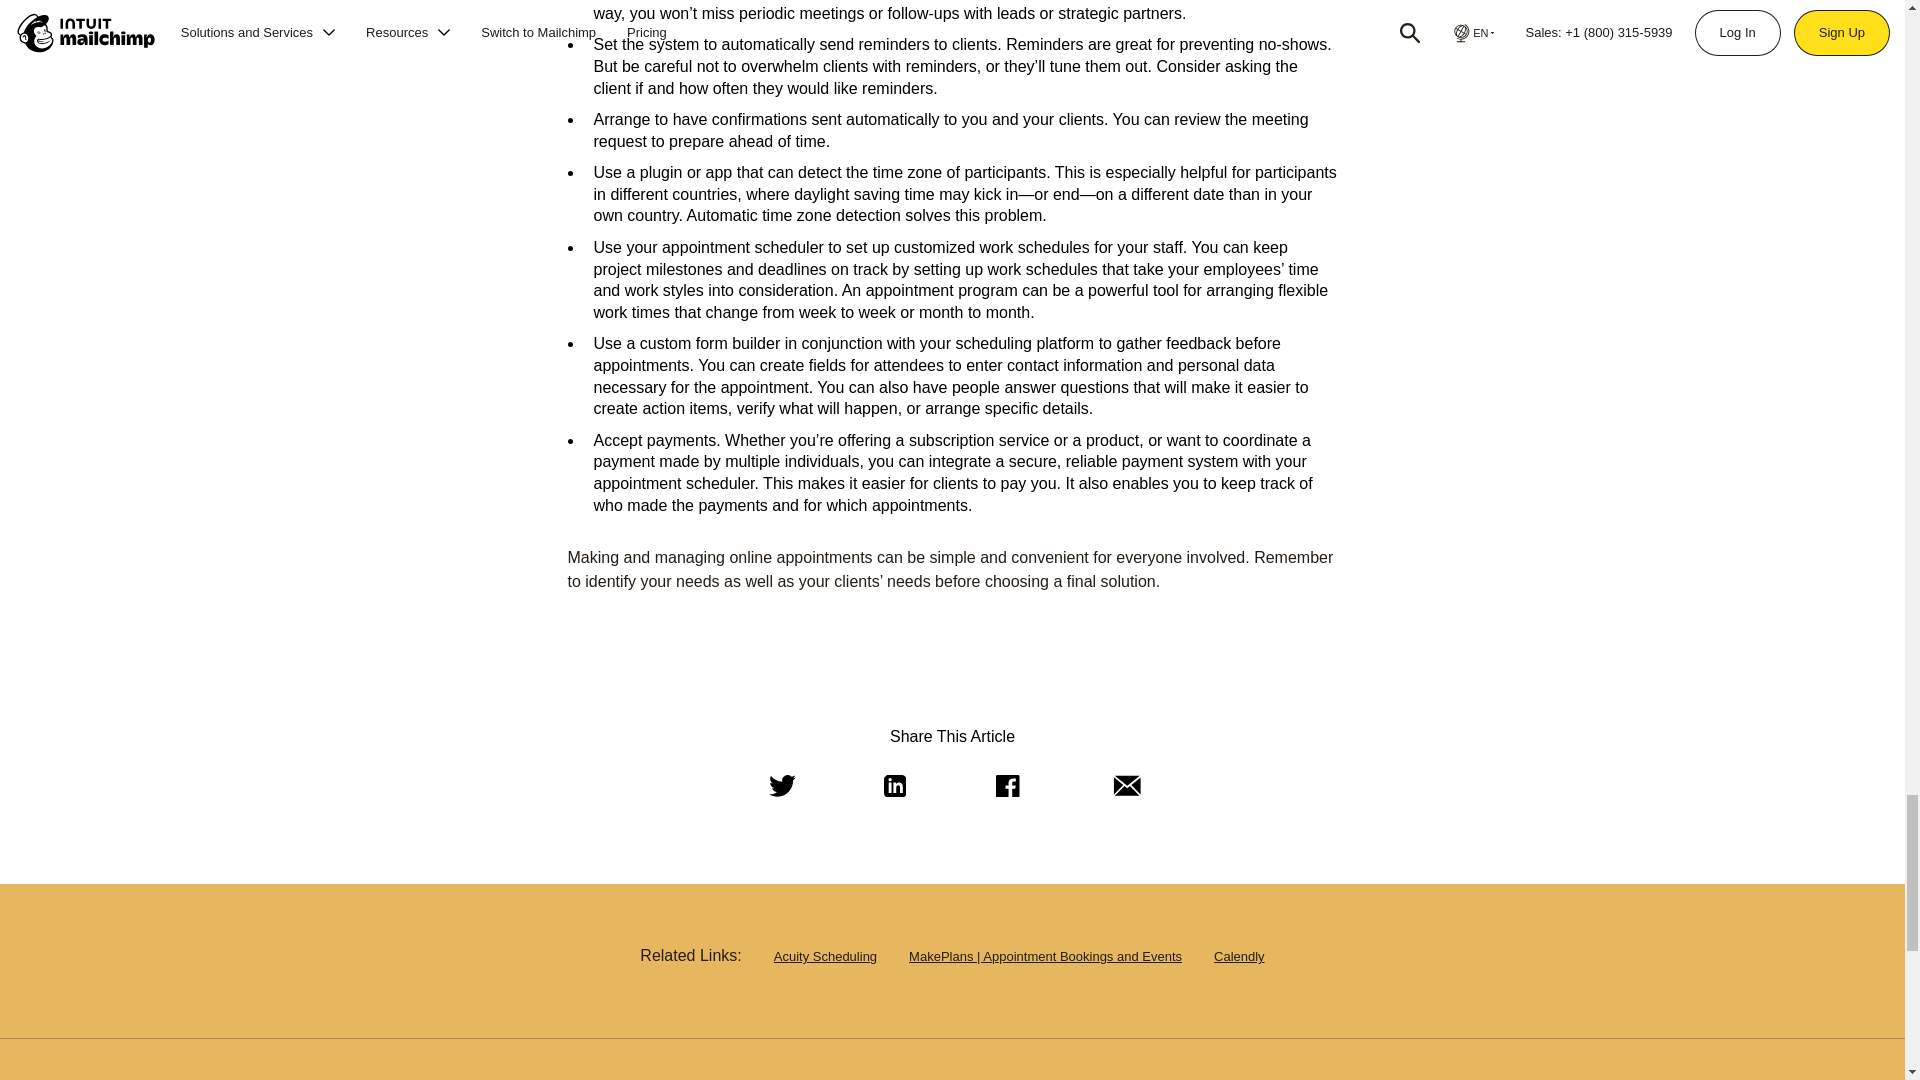  I want to click on Acuity Scheduling, so click(825, 956).